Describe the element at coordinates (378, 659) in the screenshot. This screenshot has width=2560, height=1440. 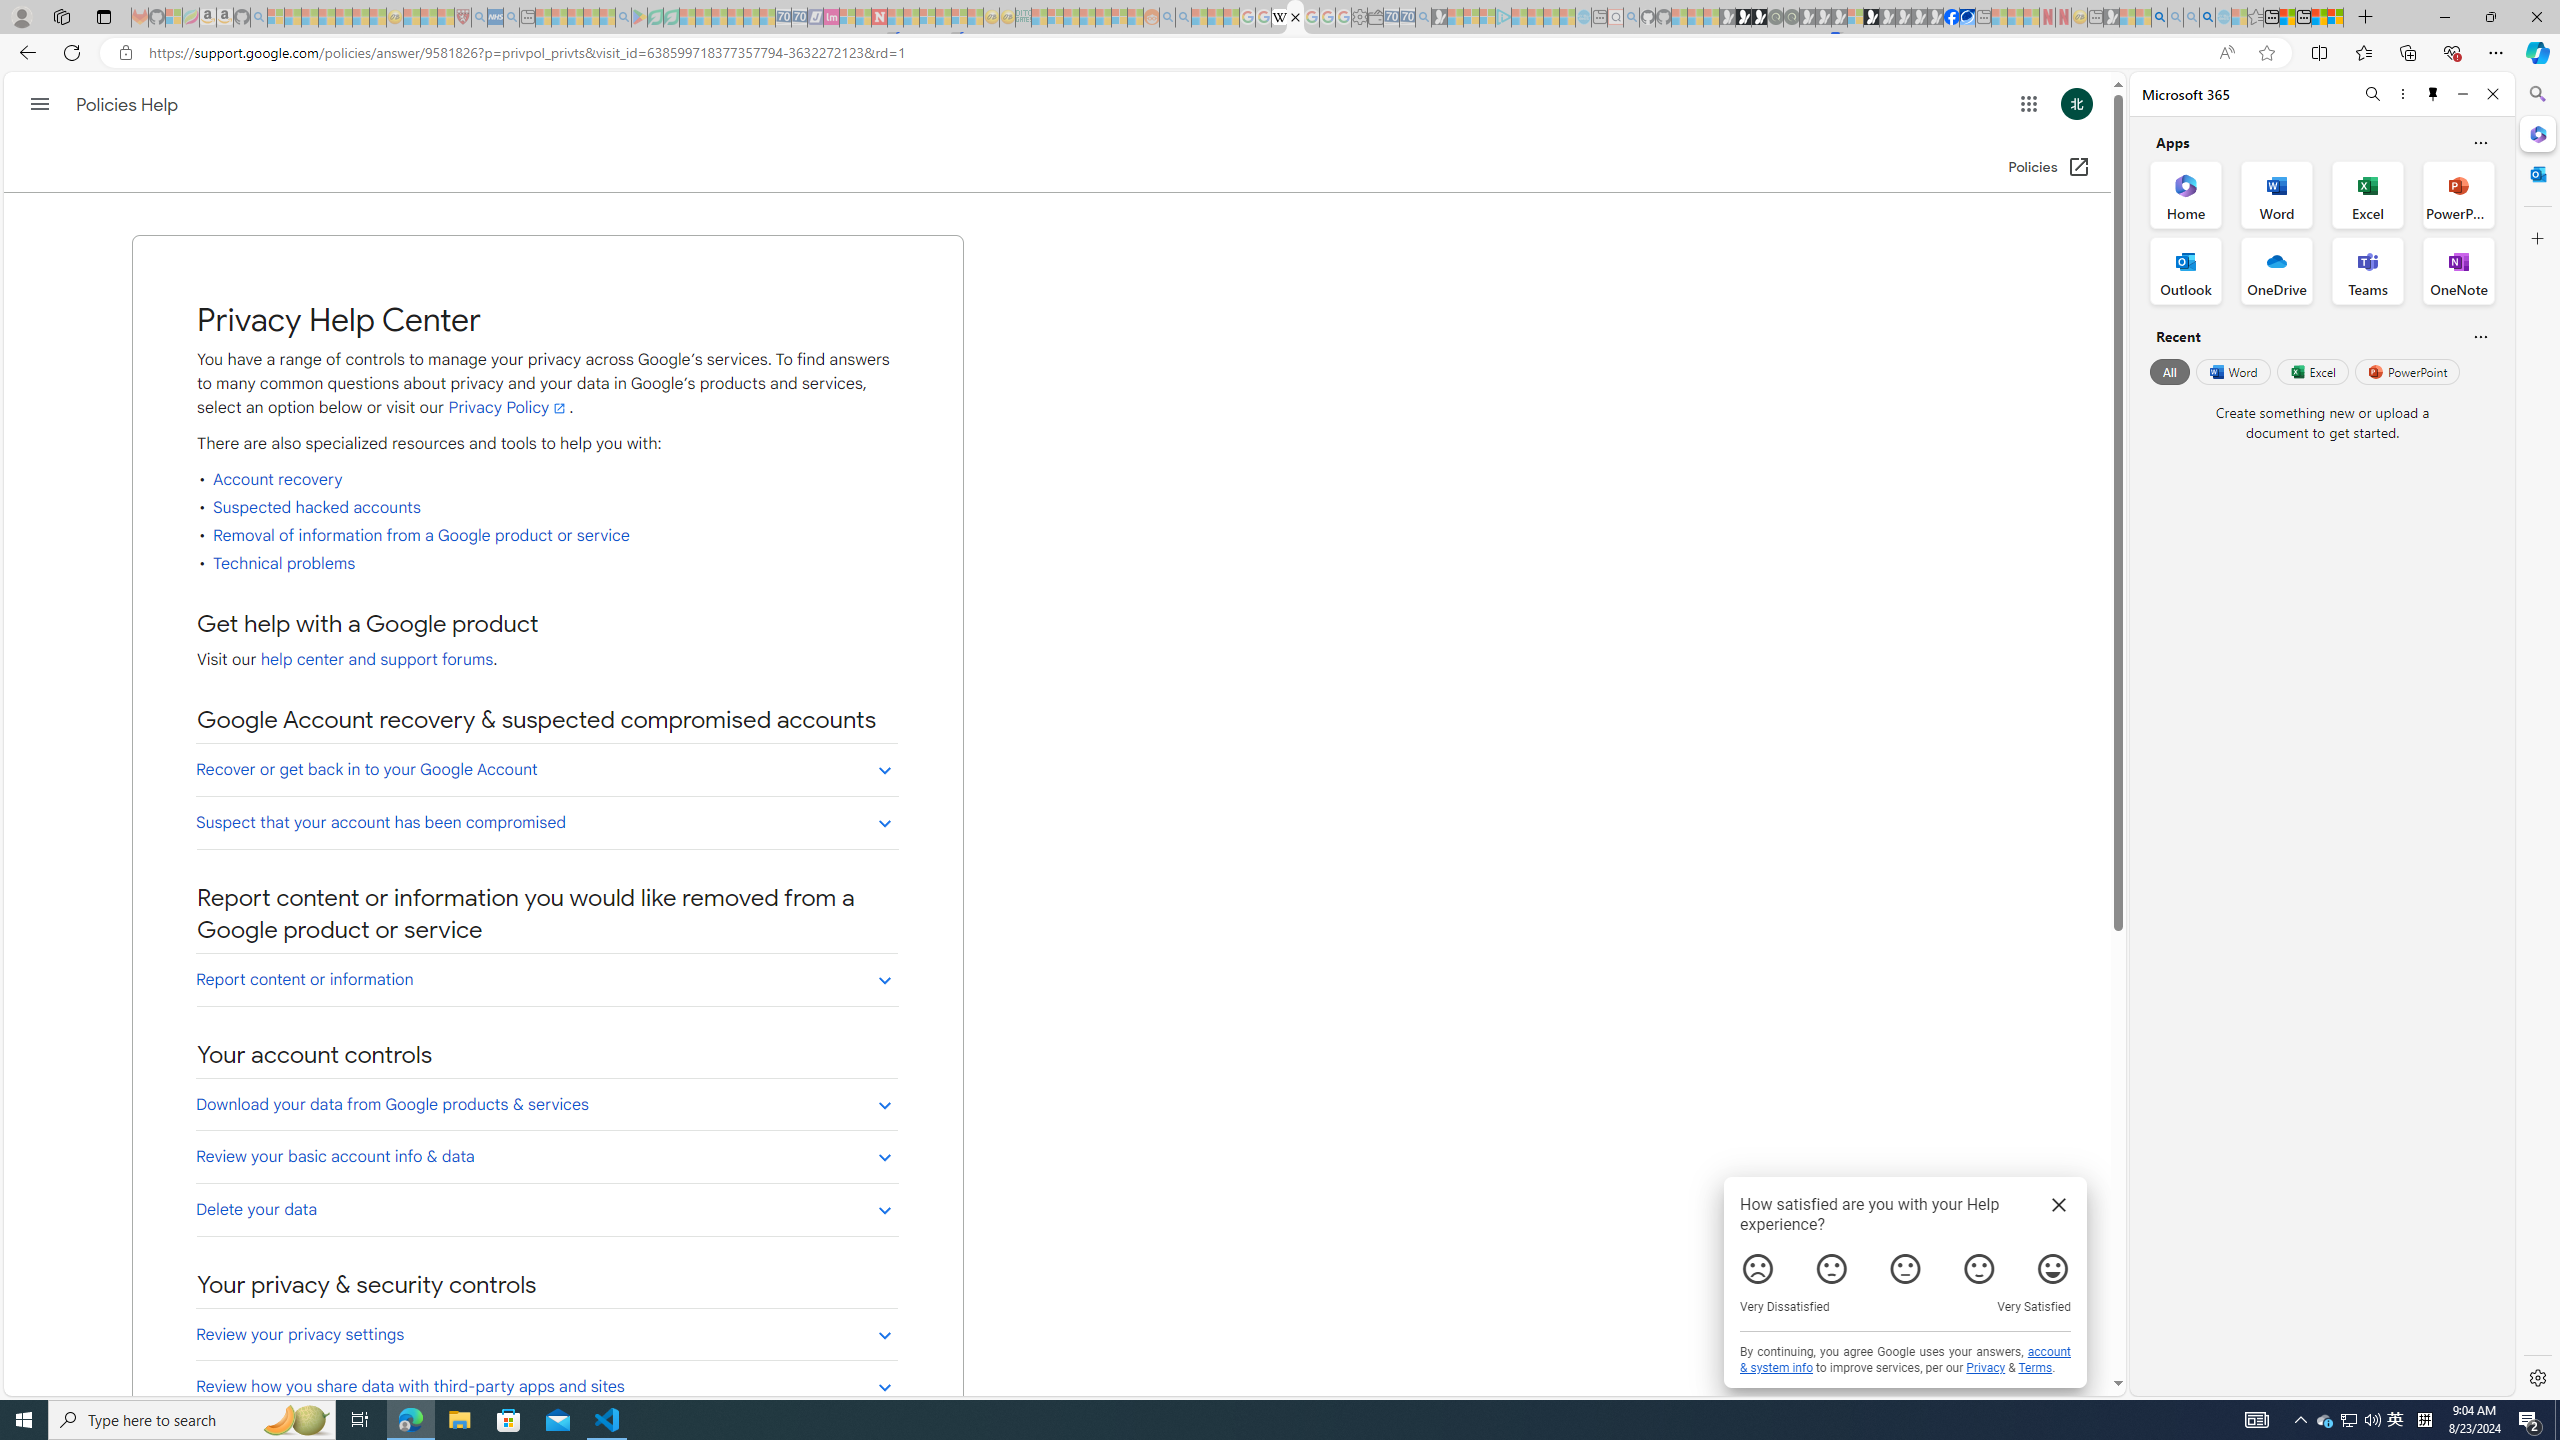
I see `help center and support forums` at that location.